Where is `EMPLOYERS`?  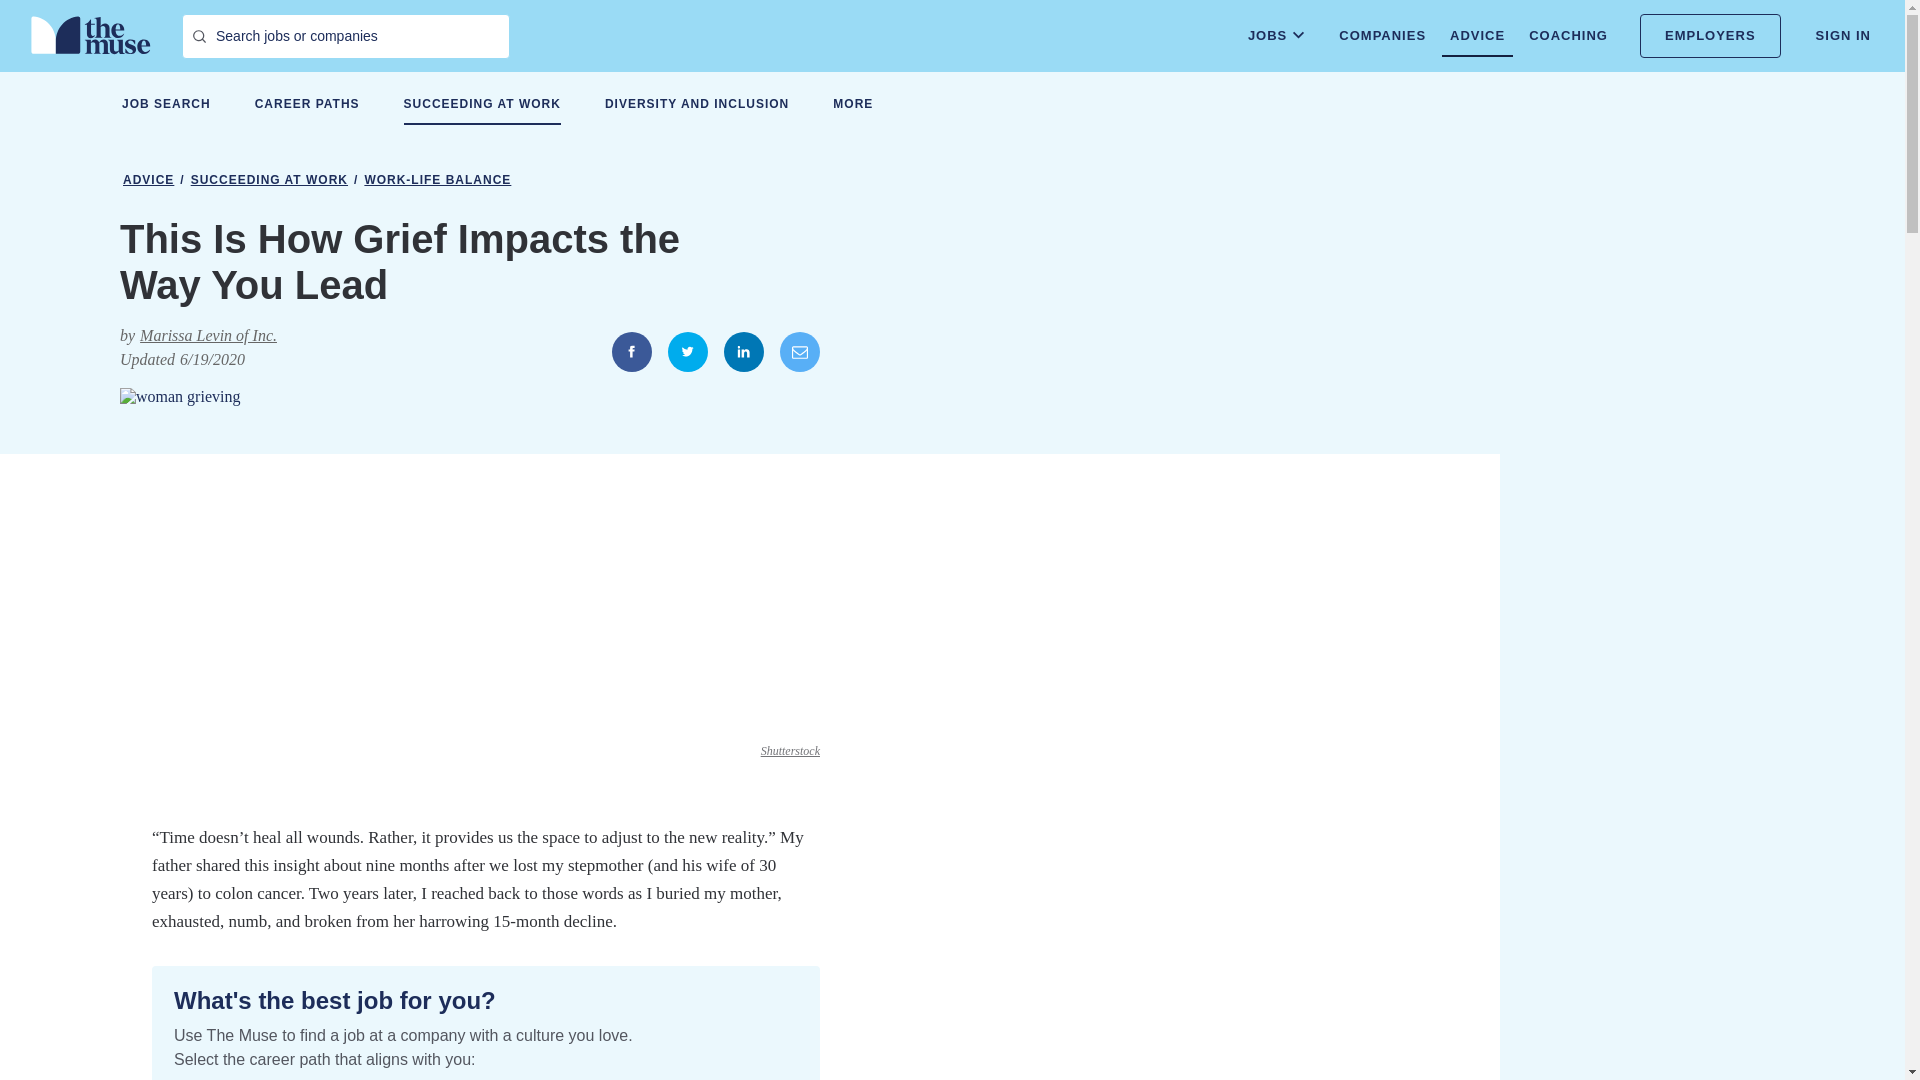
EMPLOYERS is located at coordinates (1710, 36).